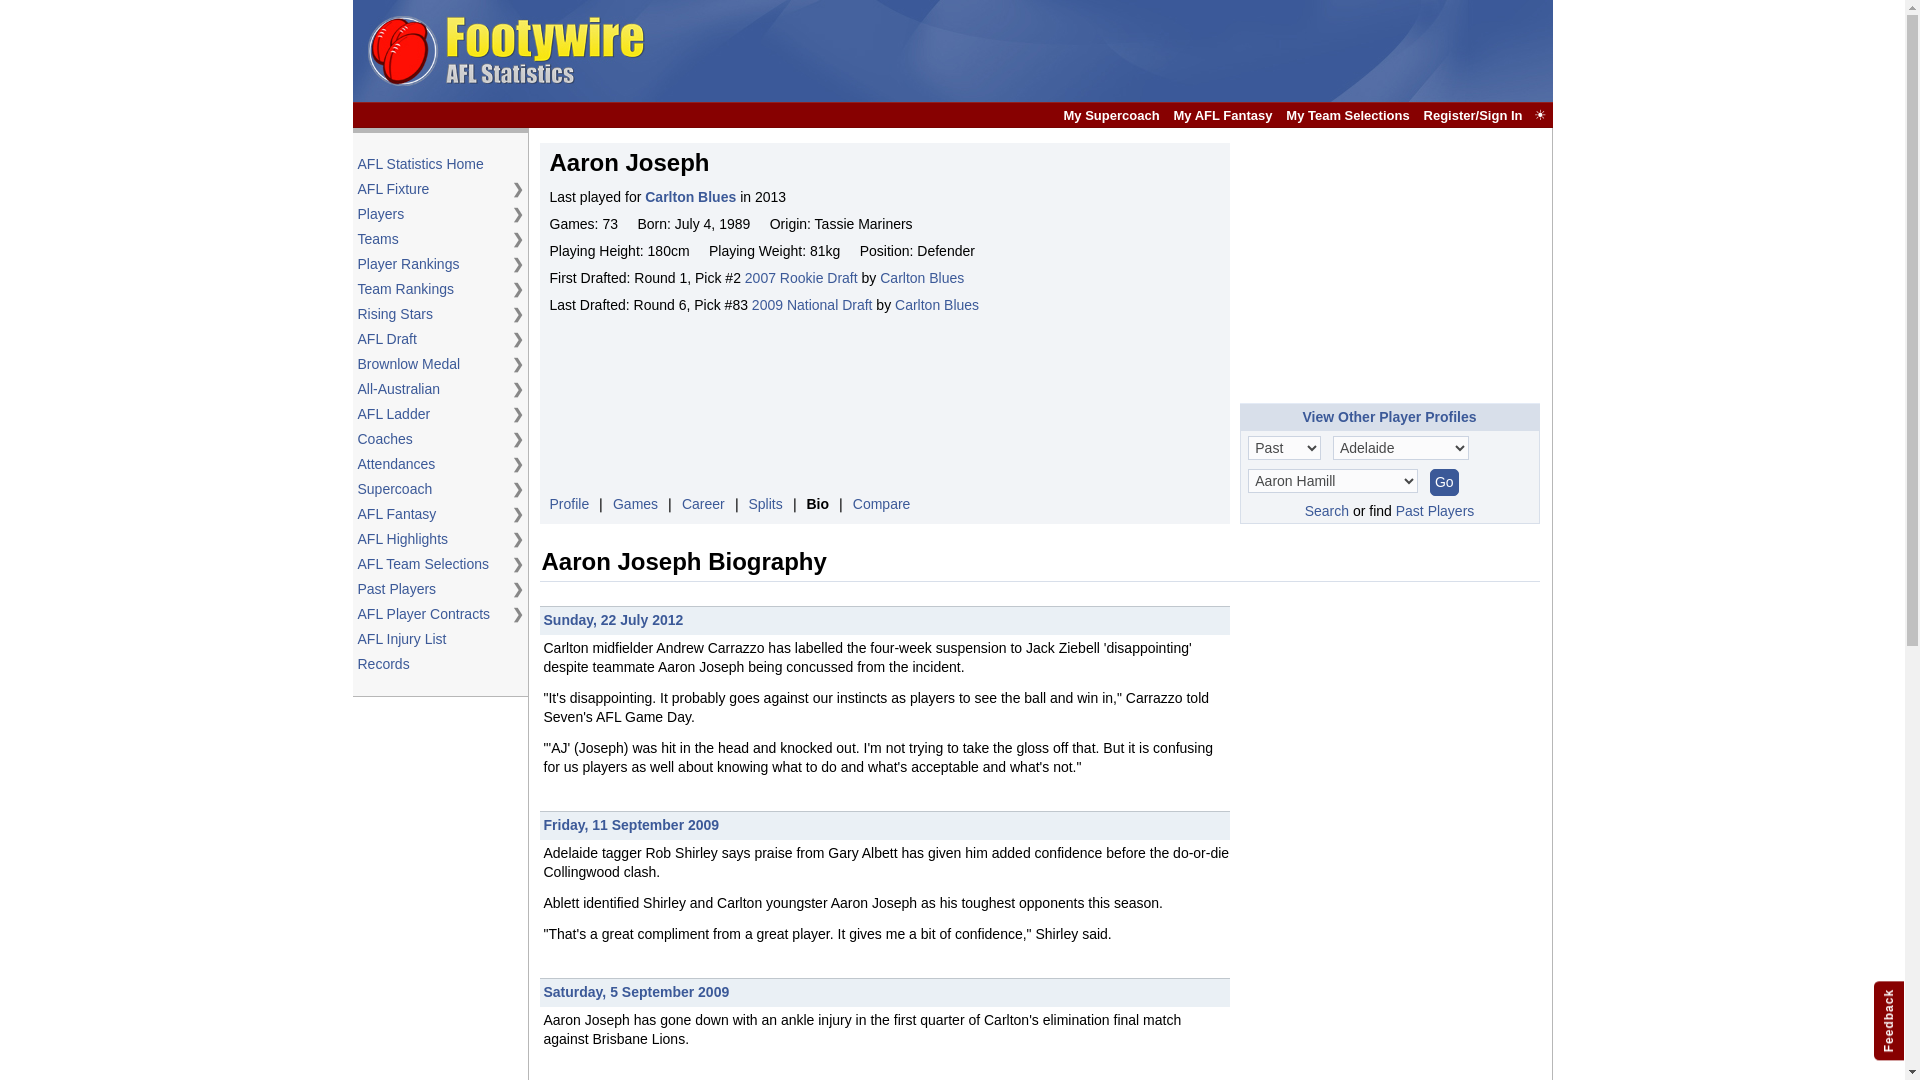 This screenshot has width=1920, height=1080. I want to click on Player Rankings, so click(430, 264).